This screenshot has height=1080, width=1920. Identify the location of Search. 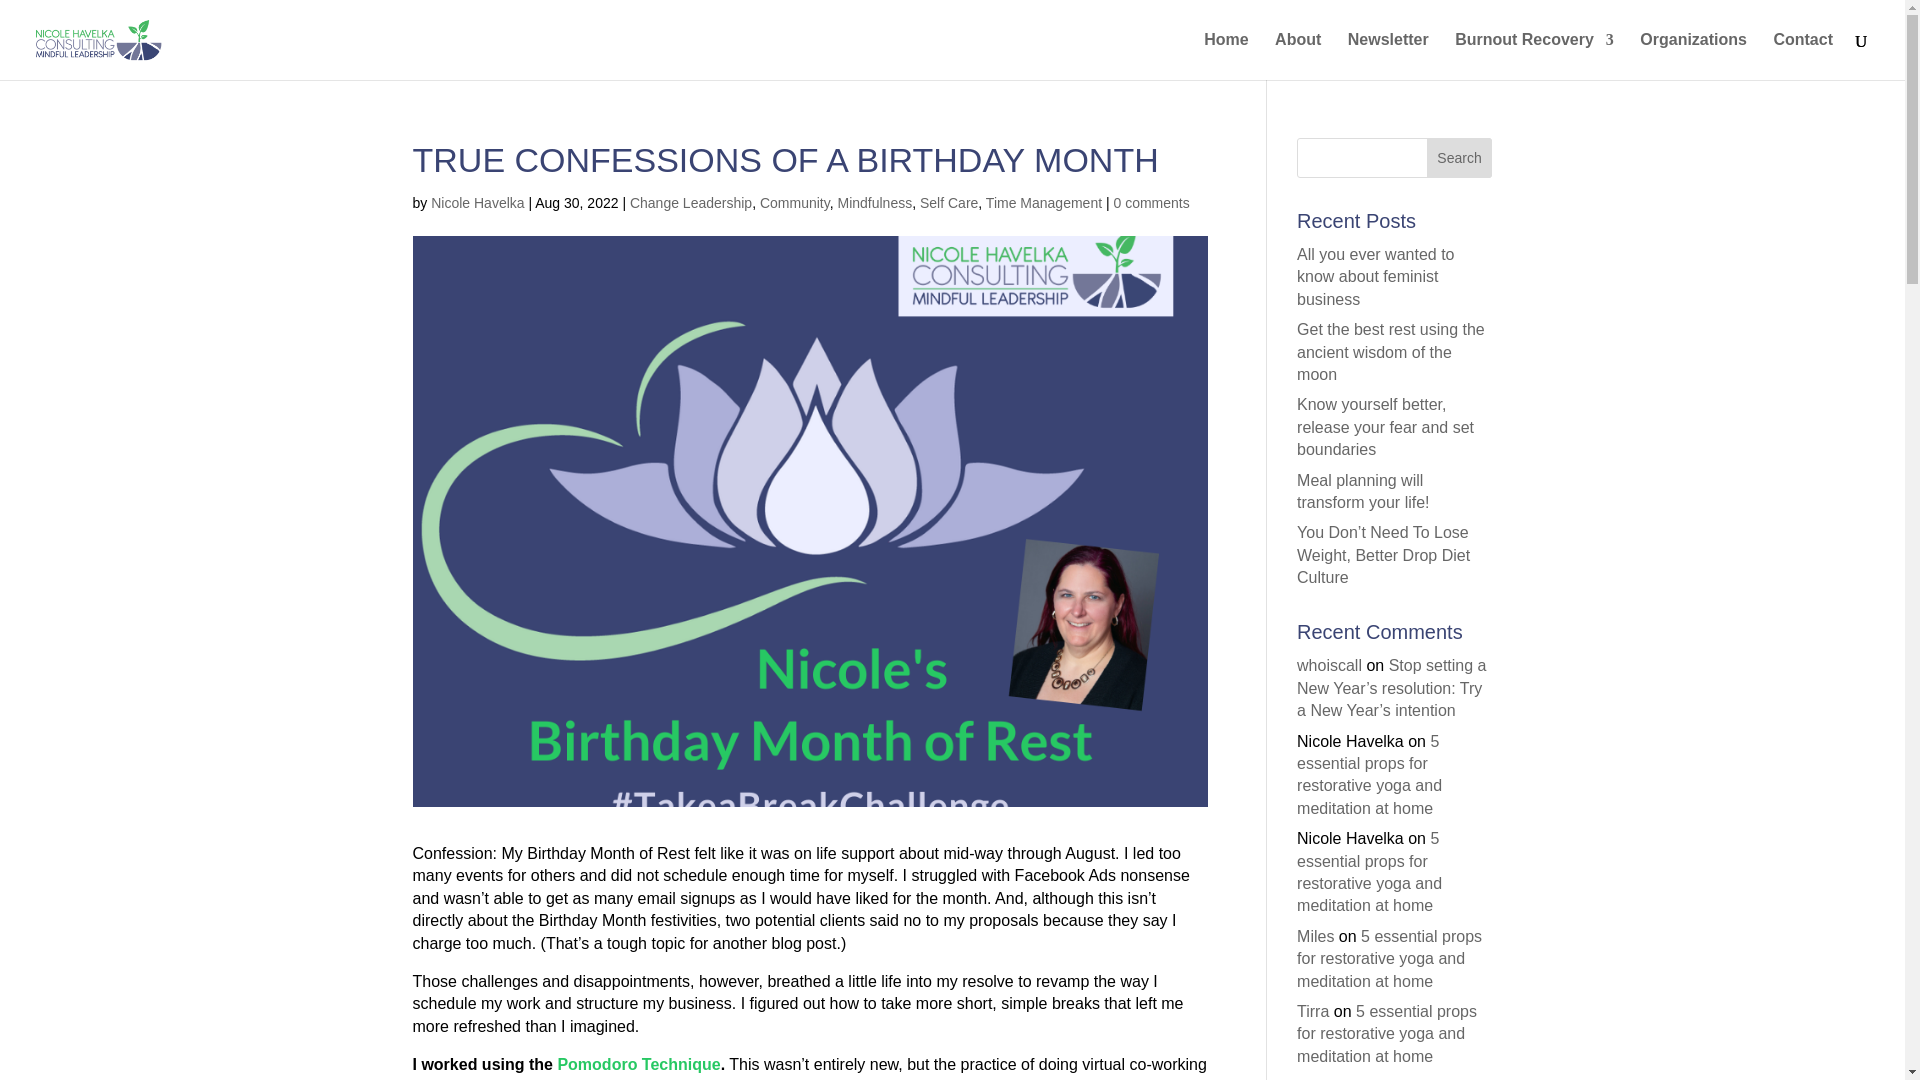
(1460, 158).